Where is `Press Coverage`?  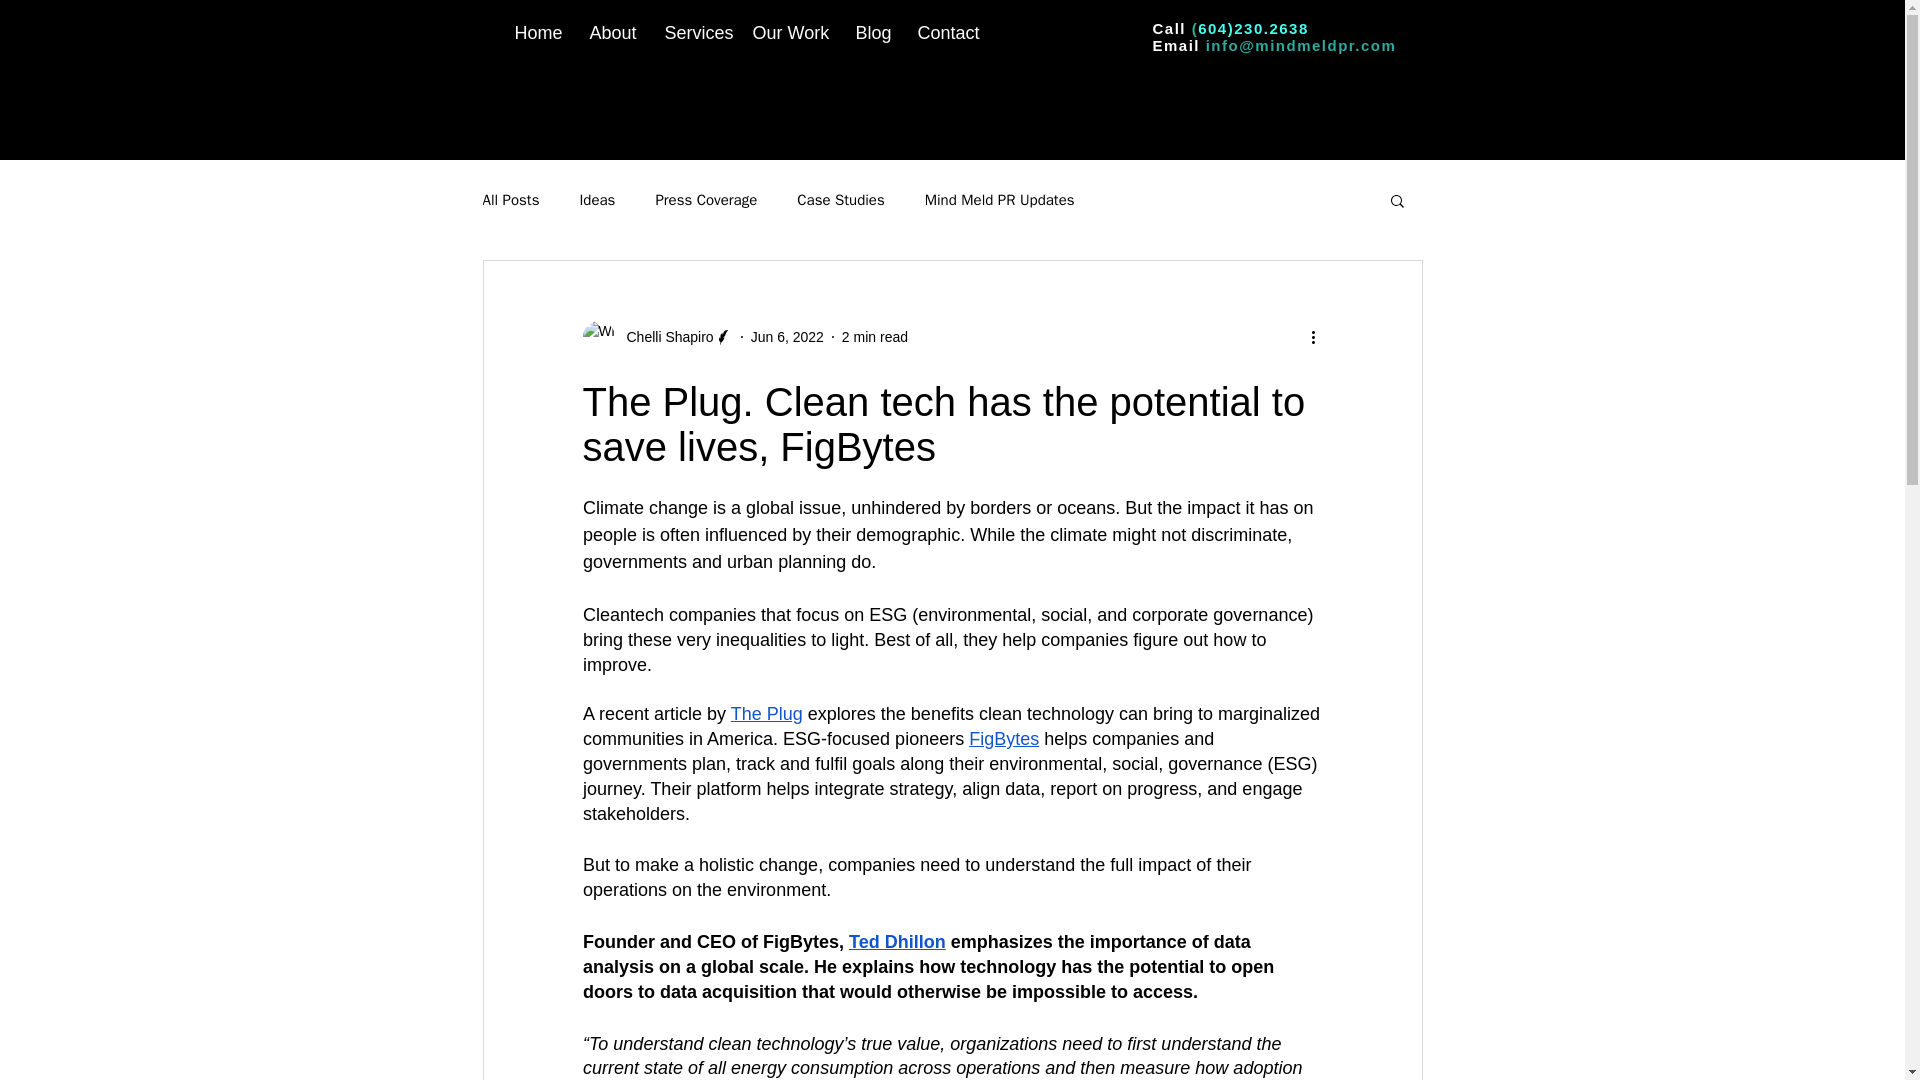 Press Coverage is located at coordinates (705, 200).